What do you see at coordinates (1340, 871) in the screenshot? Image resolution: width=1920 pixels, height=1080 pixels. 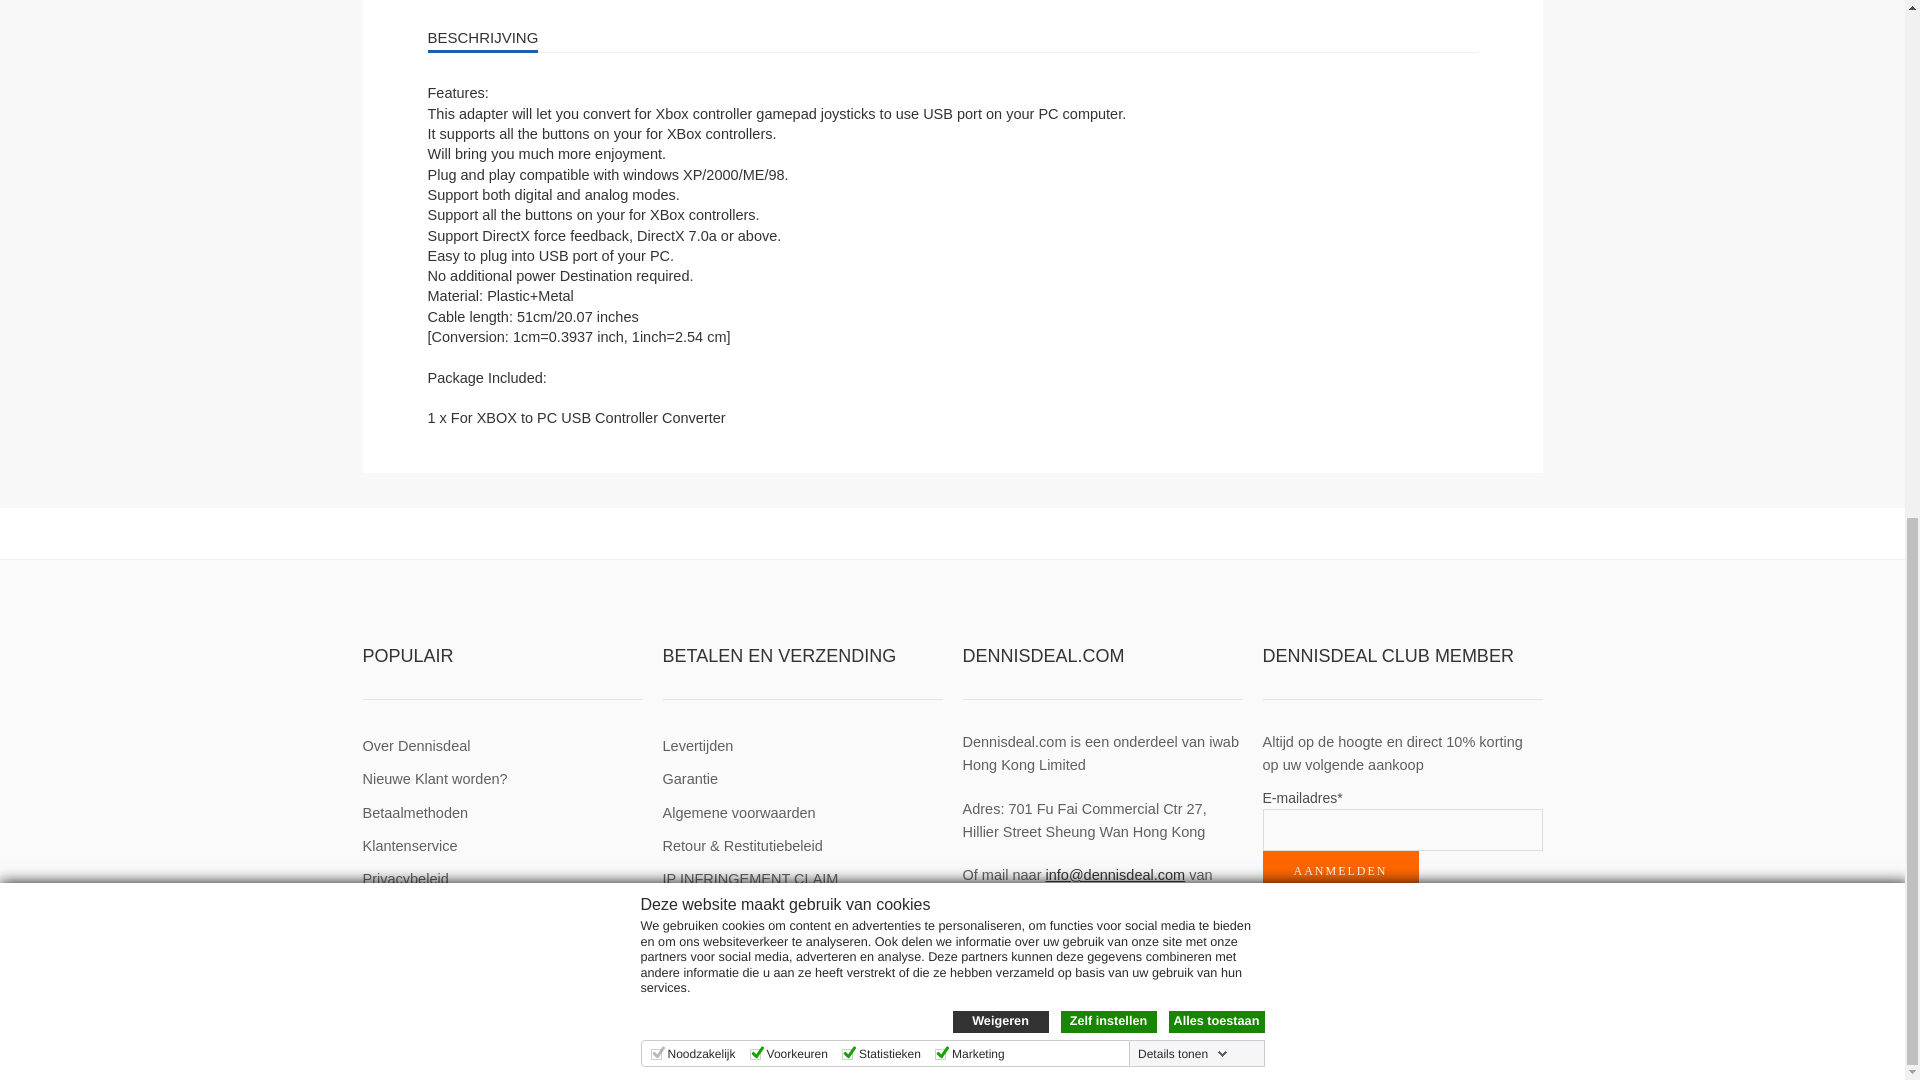 I see `Aanmelden` at bounding box center [1340, 871].